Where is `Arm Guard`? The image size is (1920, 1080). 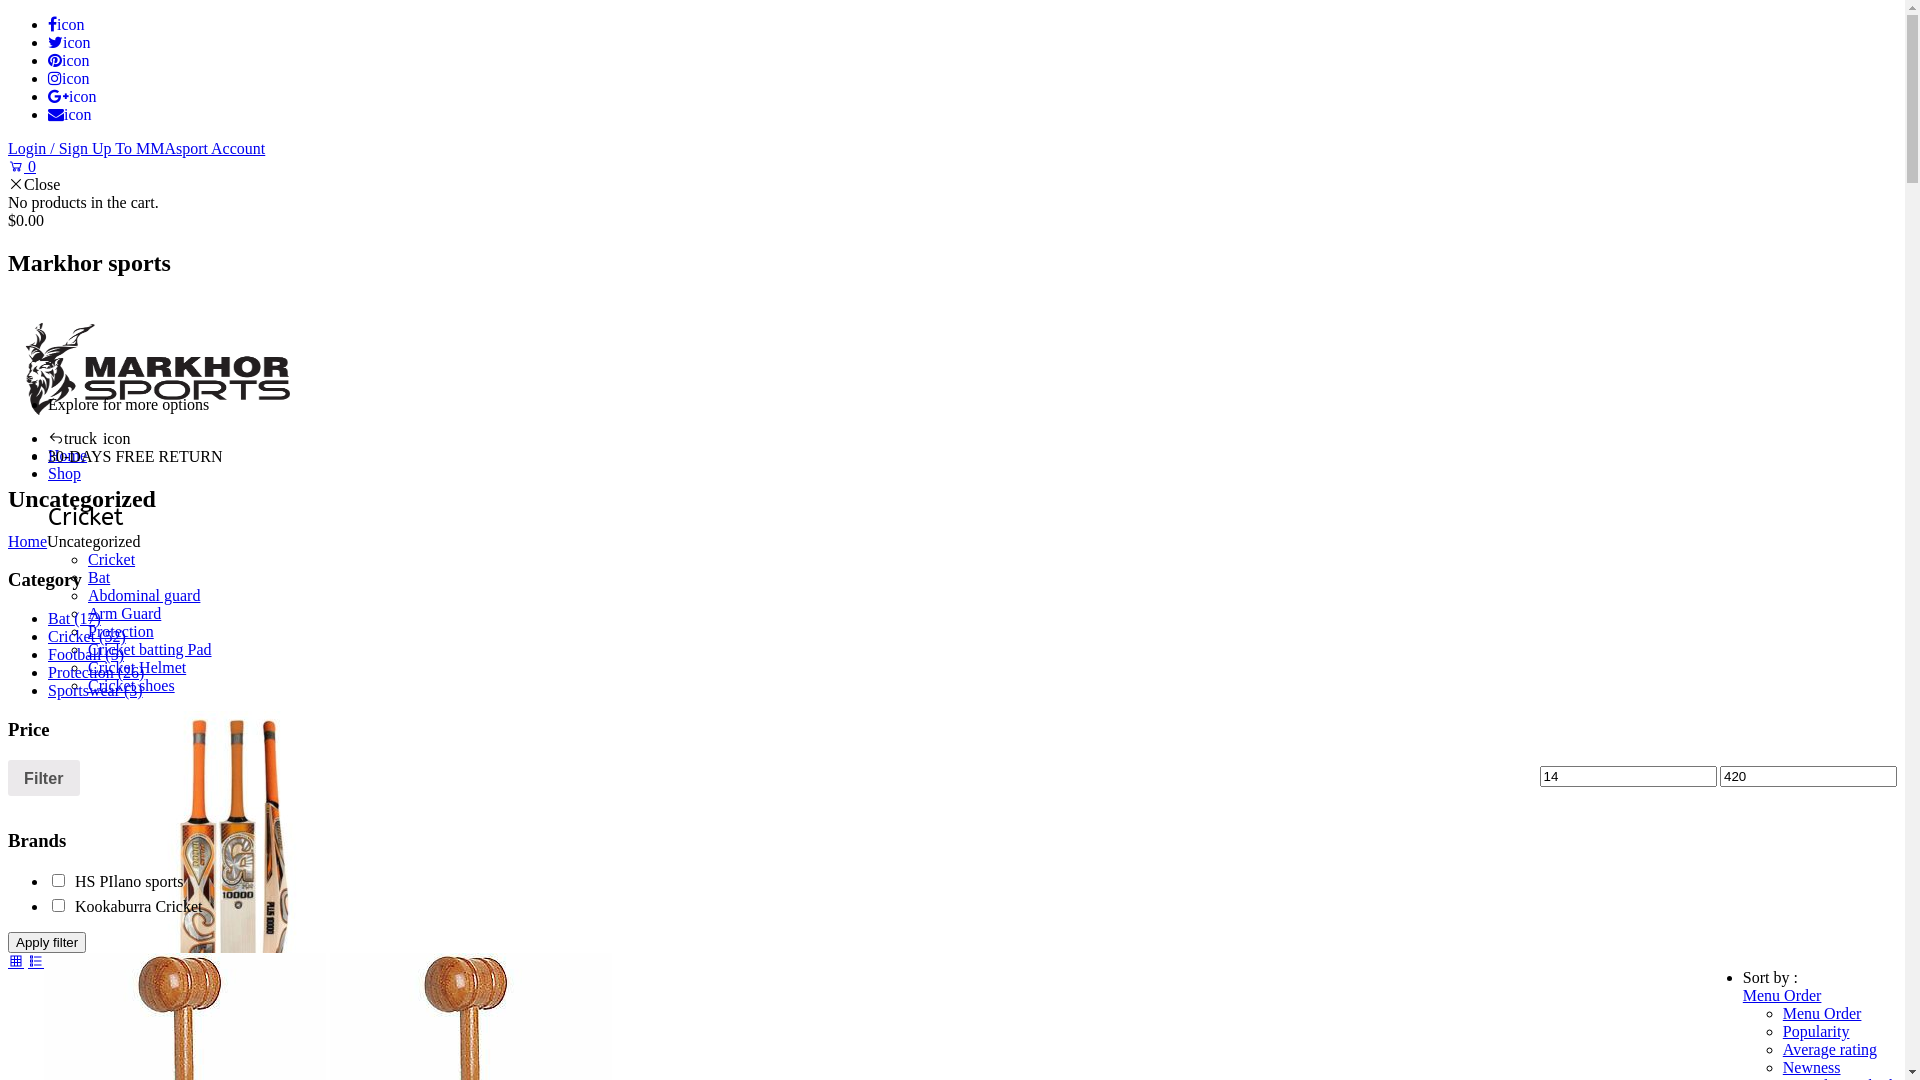
Arm Guard is located at coordinates (124, 614).